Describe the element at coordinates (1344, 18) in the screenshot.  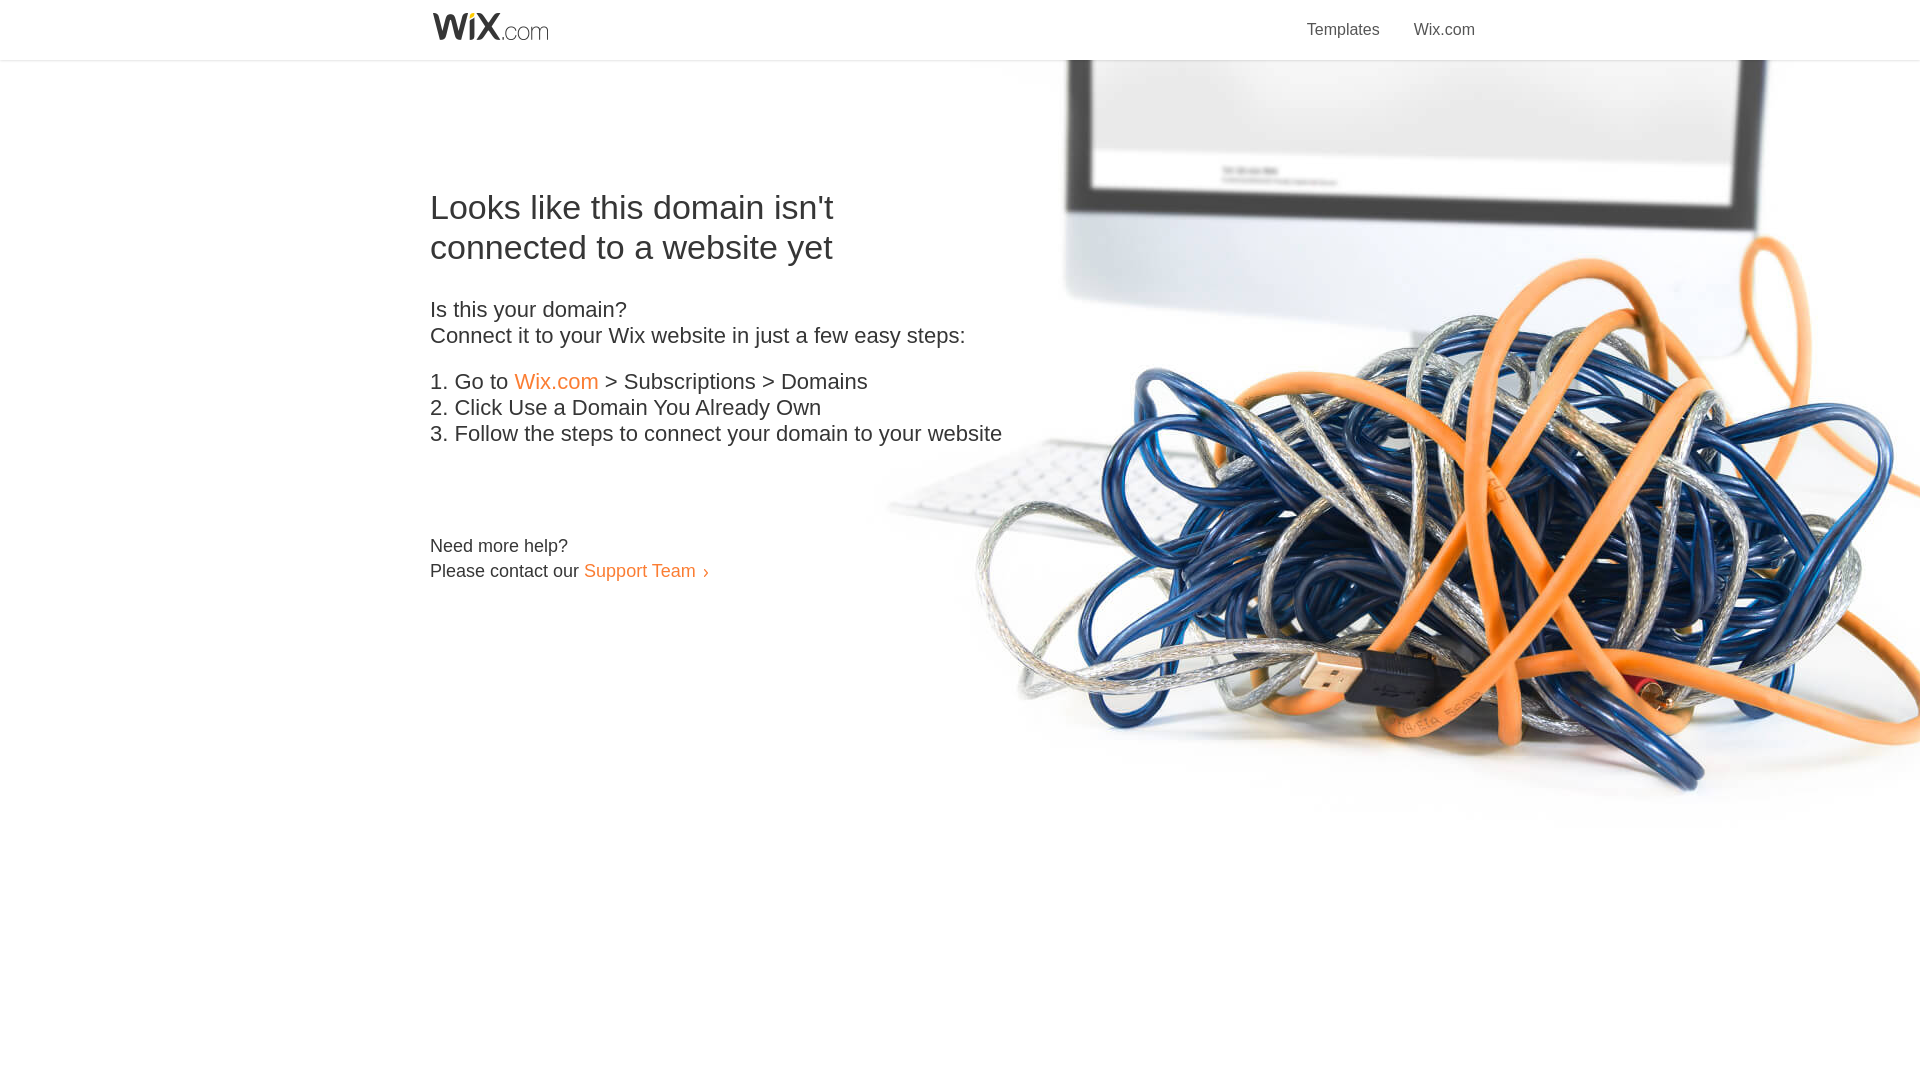
I see `Templates` at that location.